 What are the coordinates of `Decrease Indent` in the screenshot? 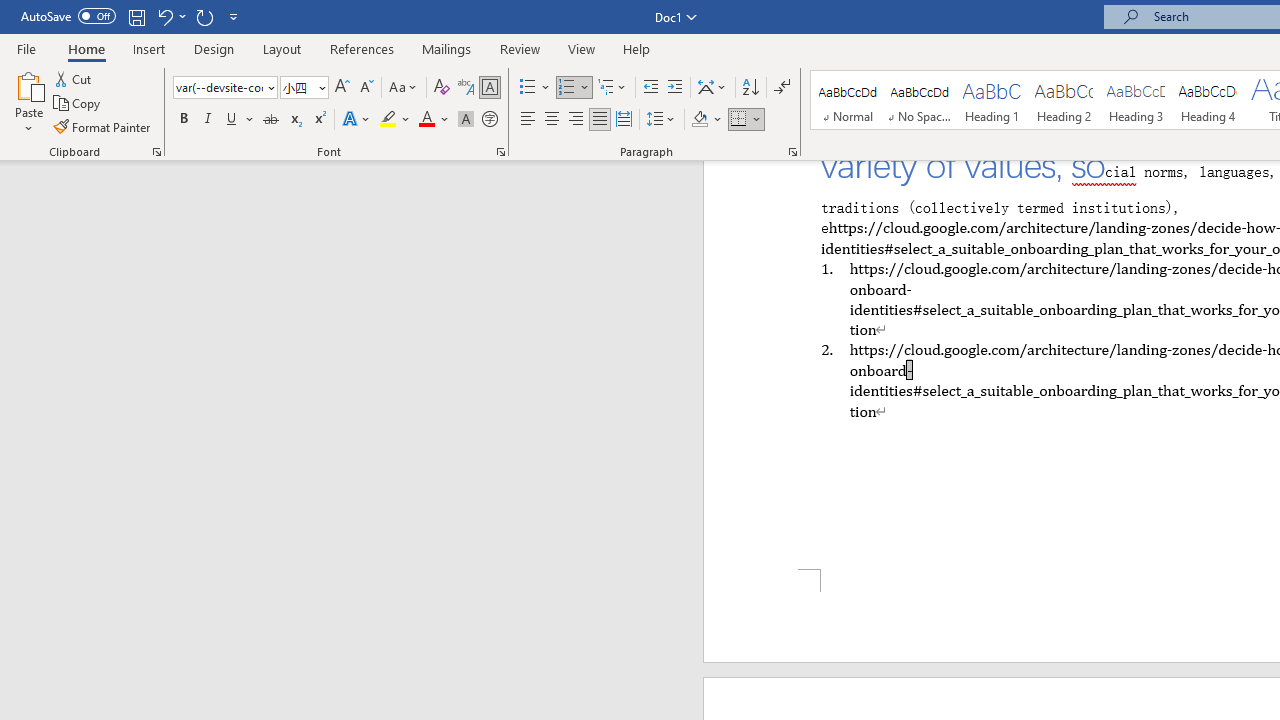 It's located at (650, 88).